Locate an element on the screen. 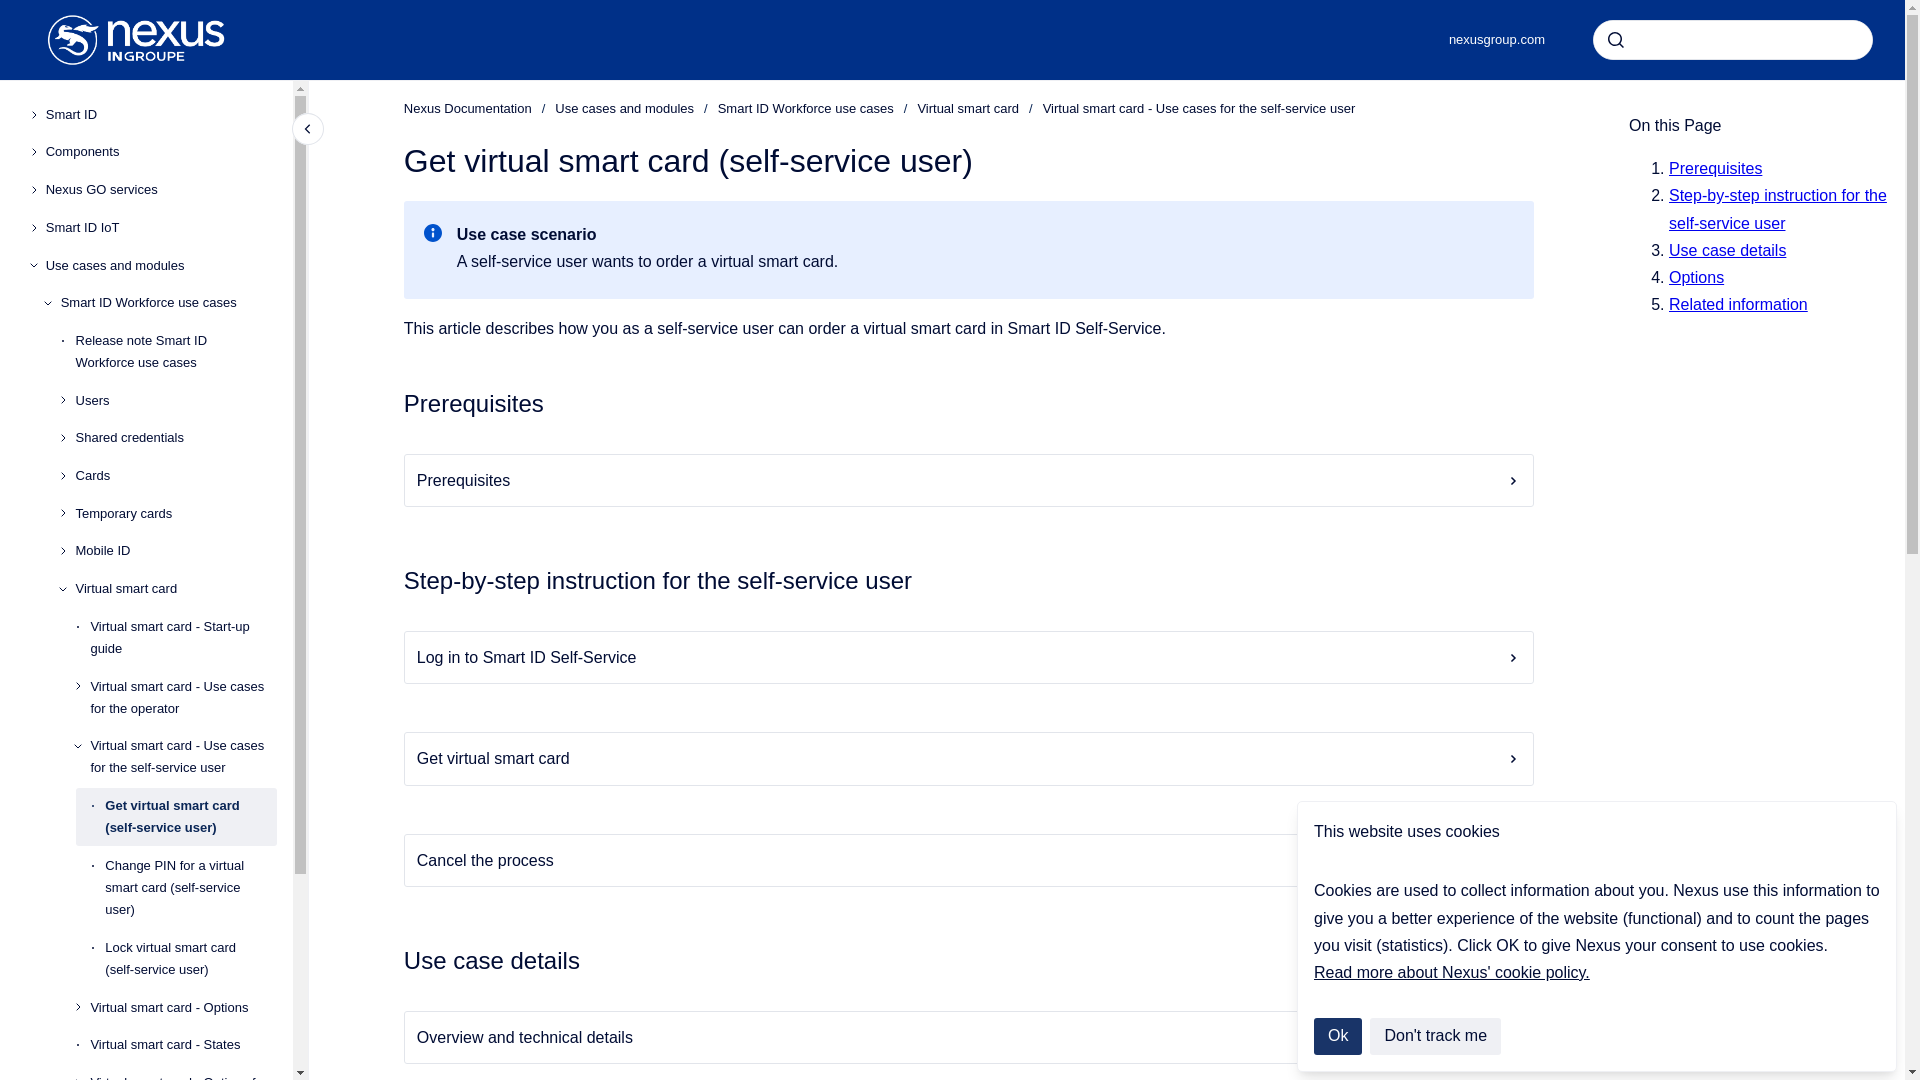 The height and width of the screenshot is (1080, 1920). Smart ID IoT is located at coordinates (161, 228).